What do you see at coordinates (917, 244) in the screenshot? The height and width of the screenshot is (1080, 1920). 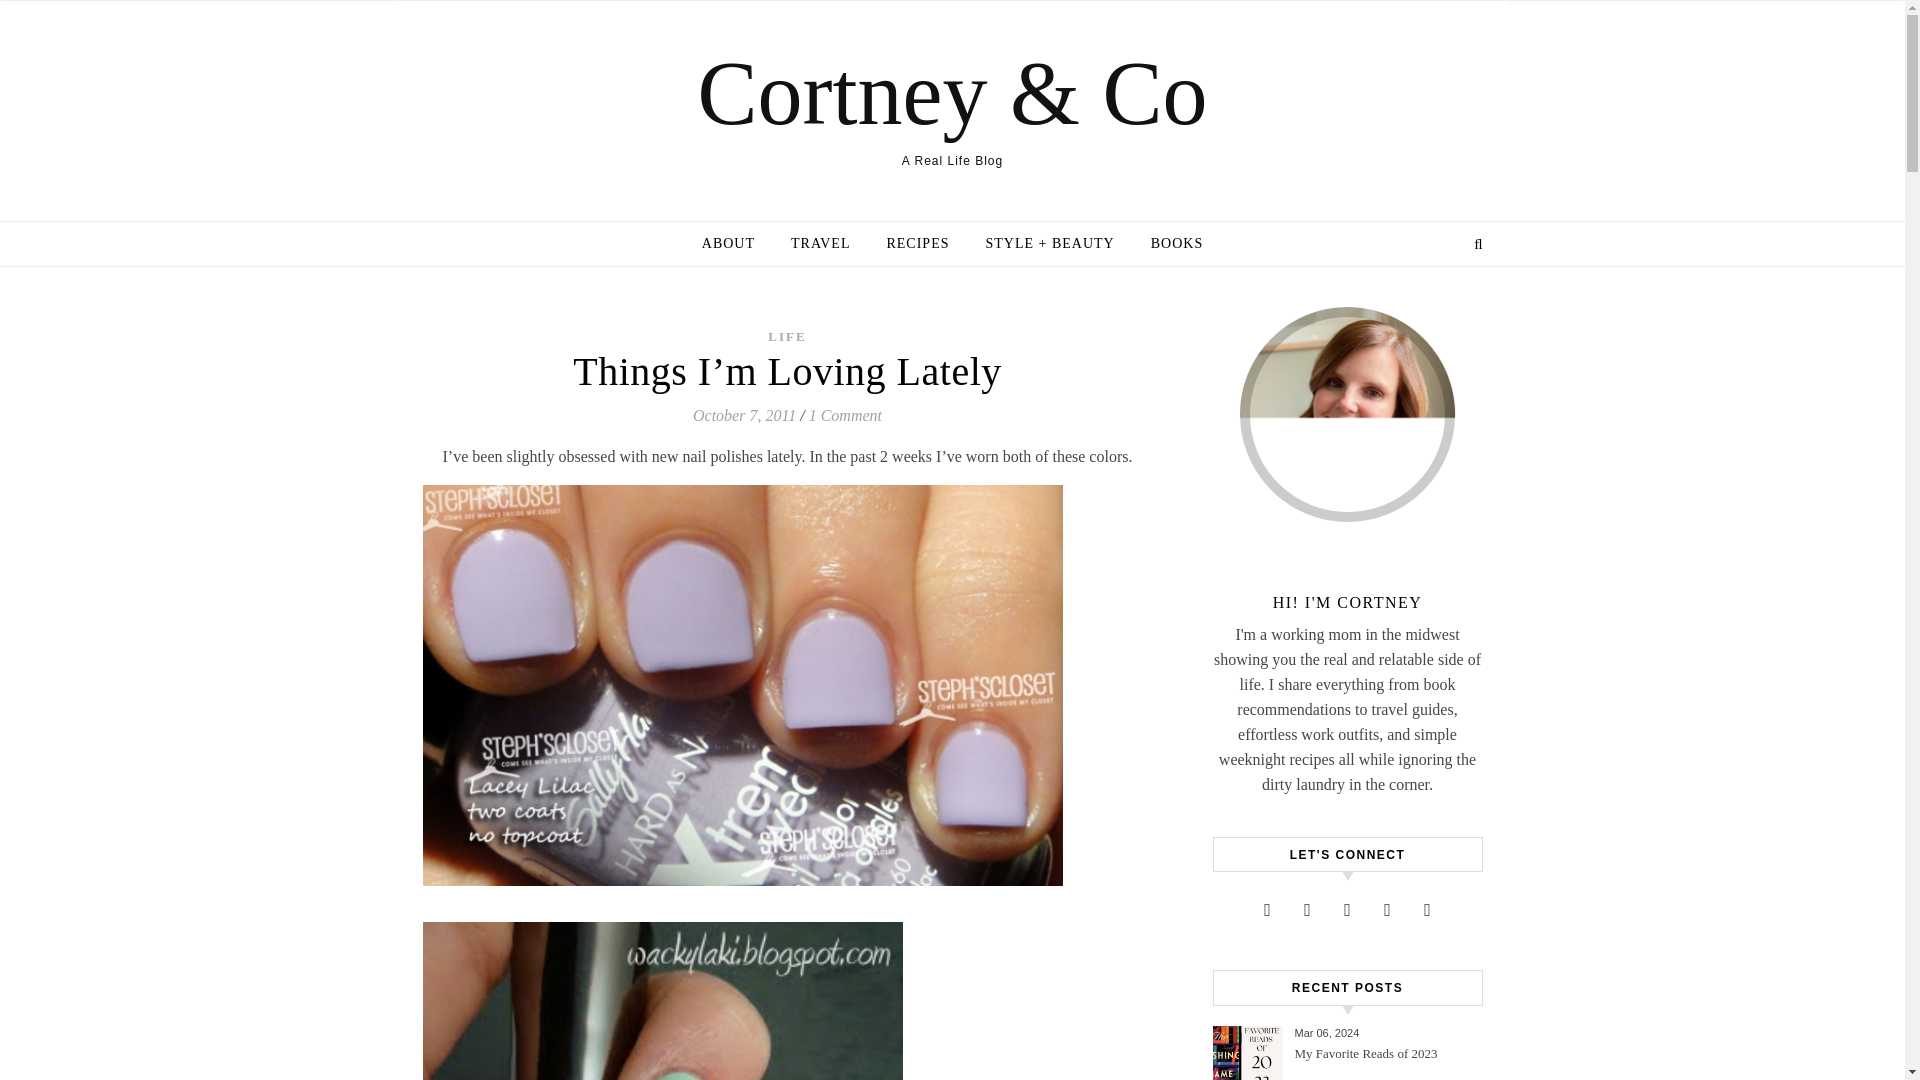 I see `RECIPES` at bounding box center [917, 244].